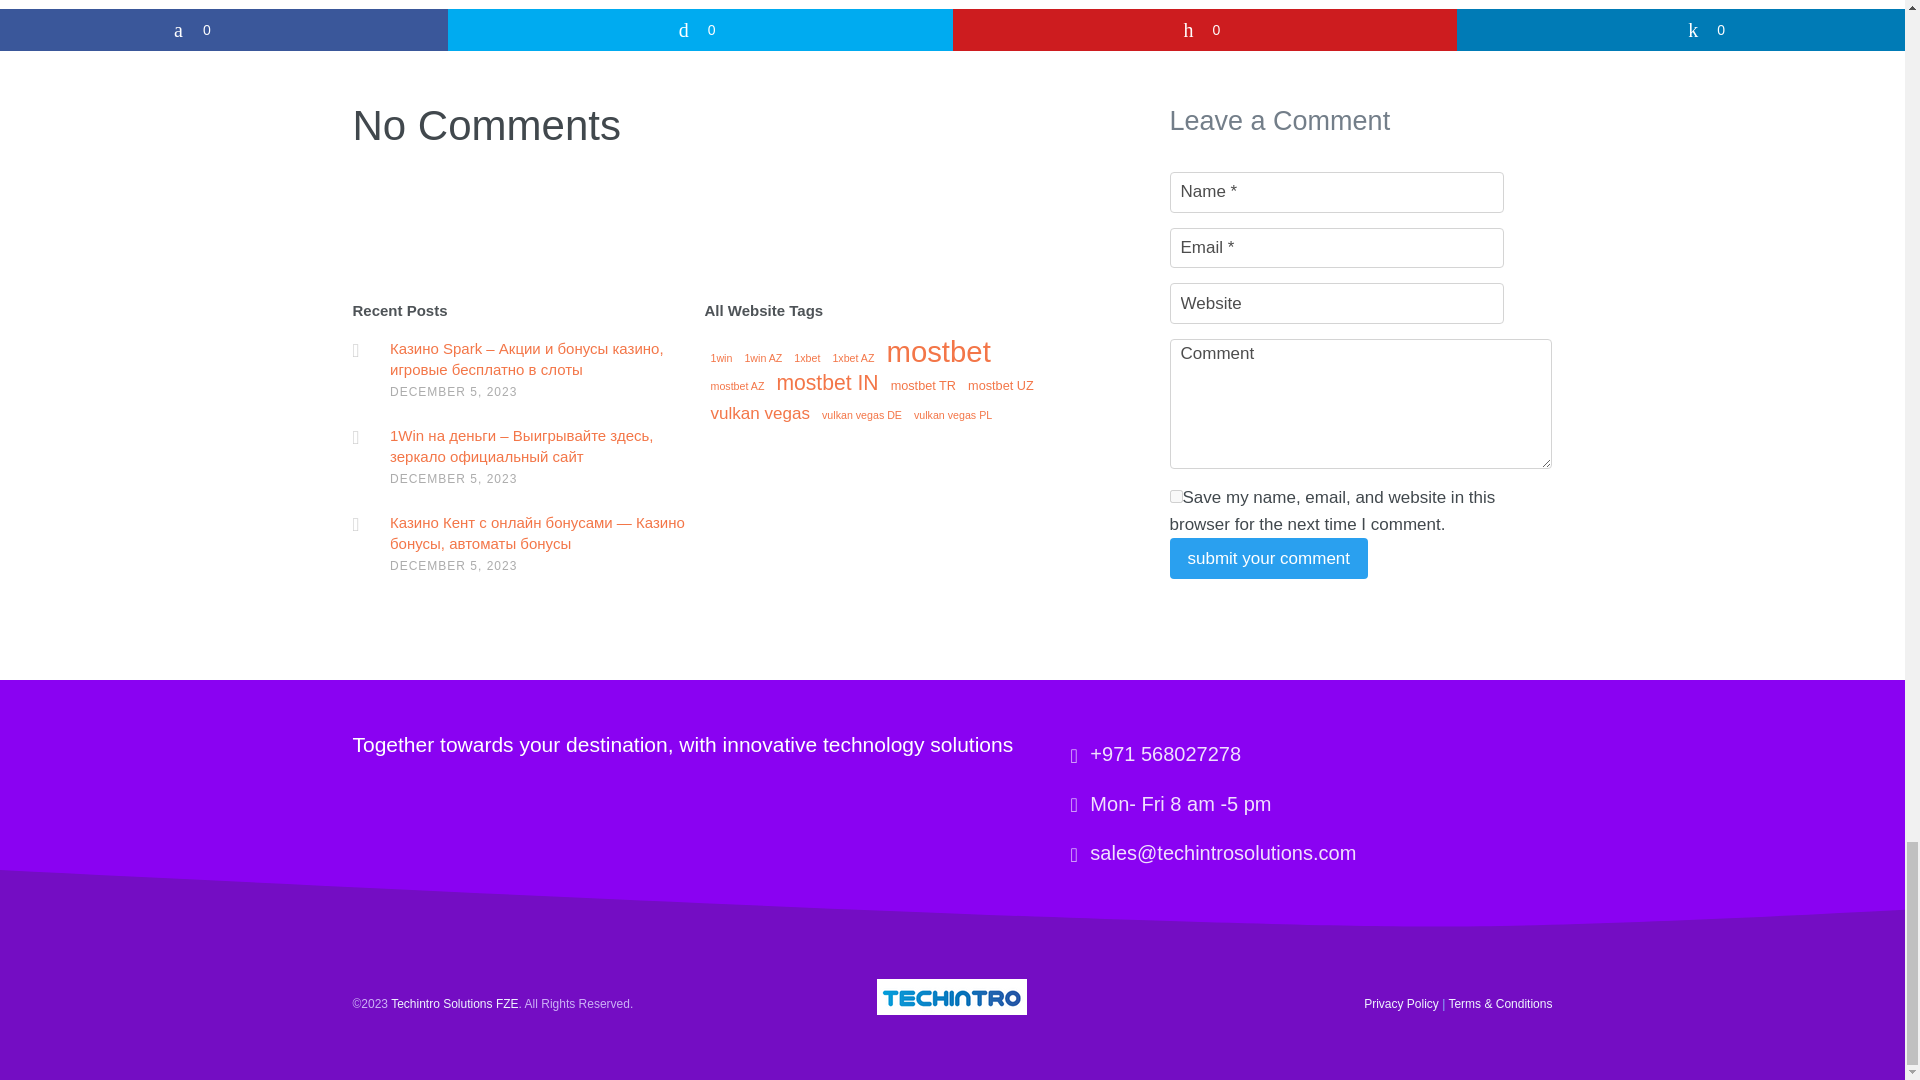 The image size is (1920, 1080). Describe the element at coordinates (700, 29) in the screenshot. I see `Share on Twitter` at that location.